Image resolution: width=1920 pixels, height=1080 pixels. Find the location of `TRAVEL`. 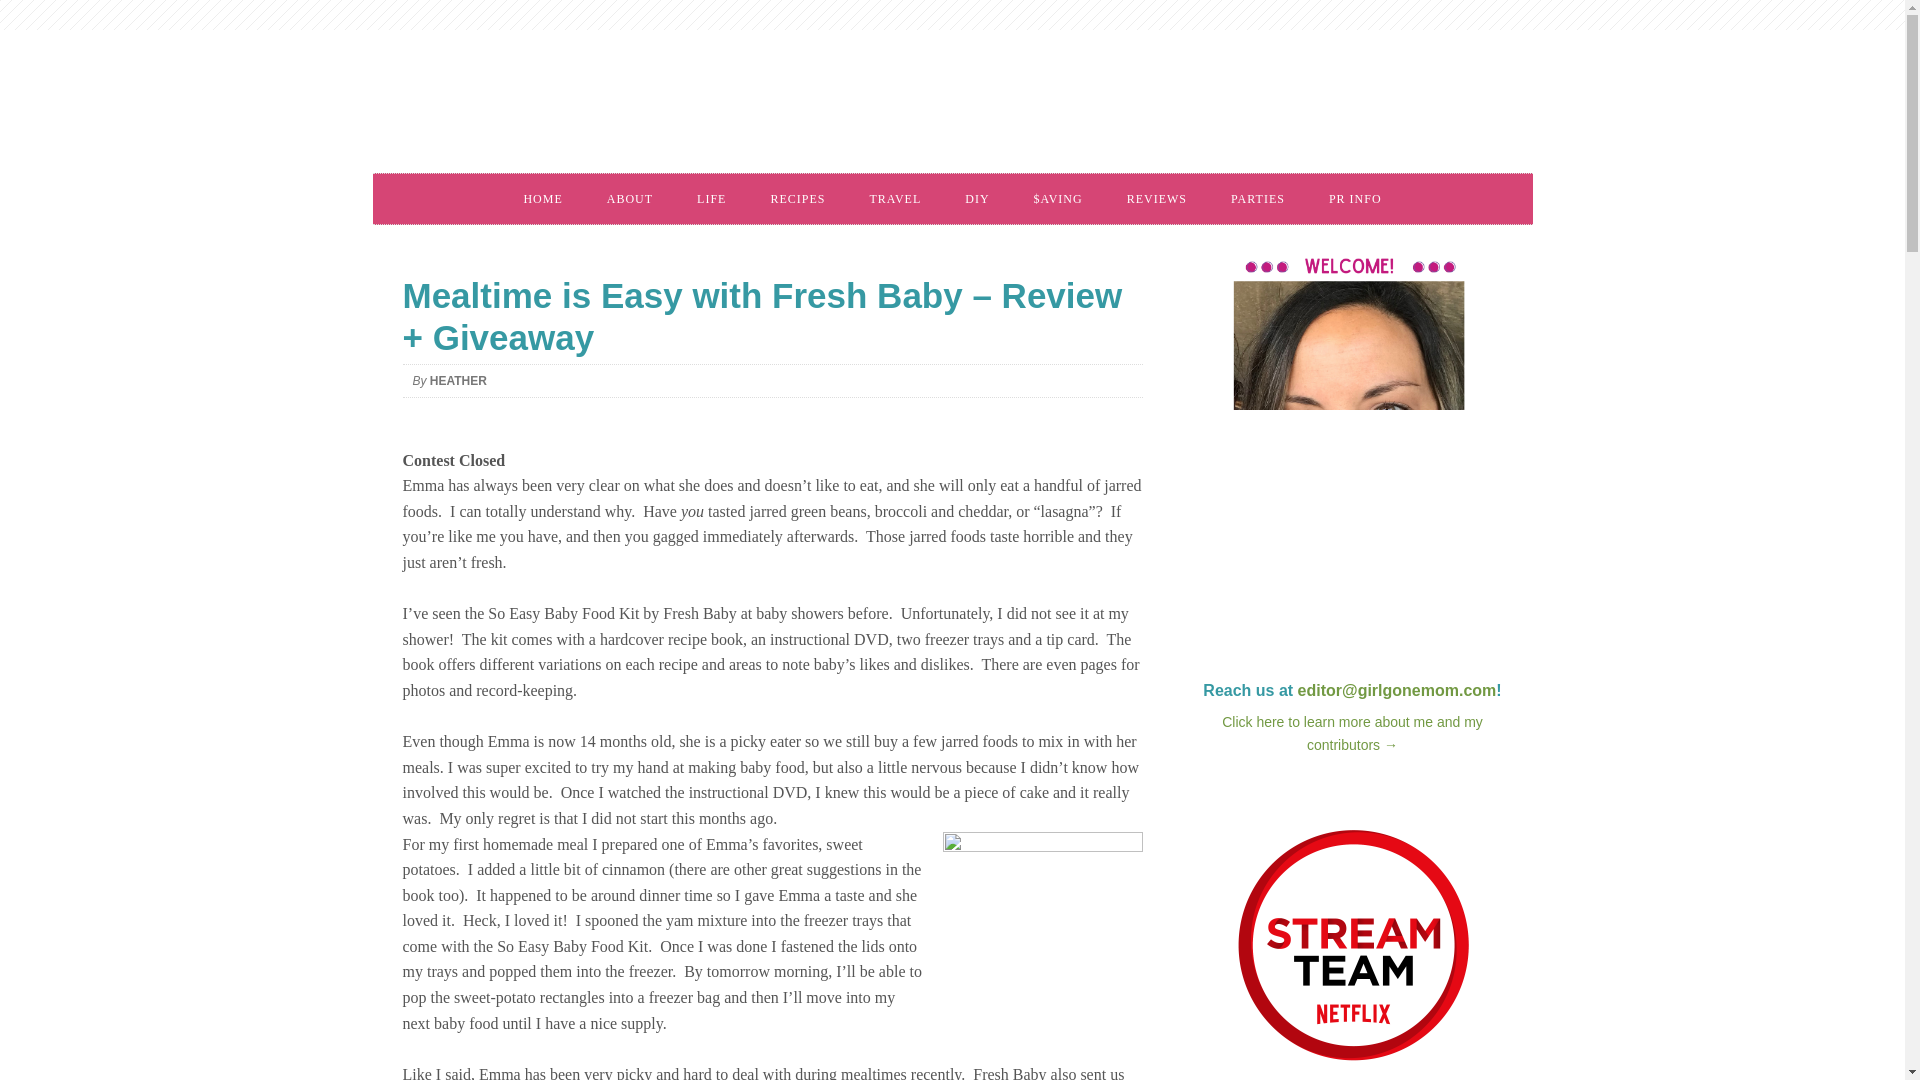

TRAVEL is located at coordinates (894, 198).